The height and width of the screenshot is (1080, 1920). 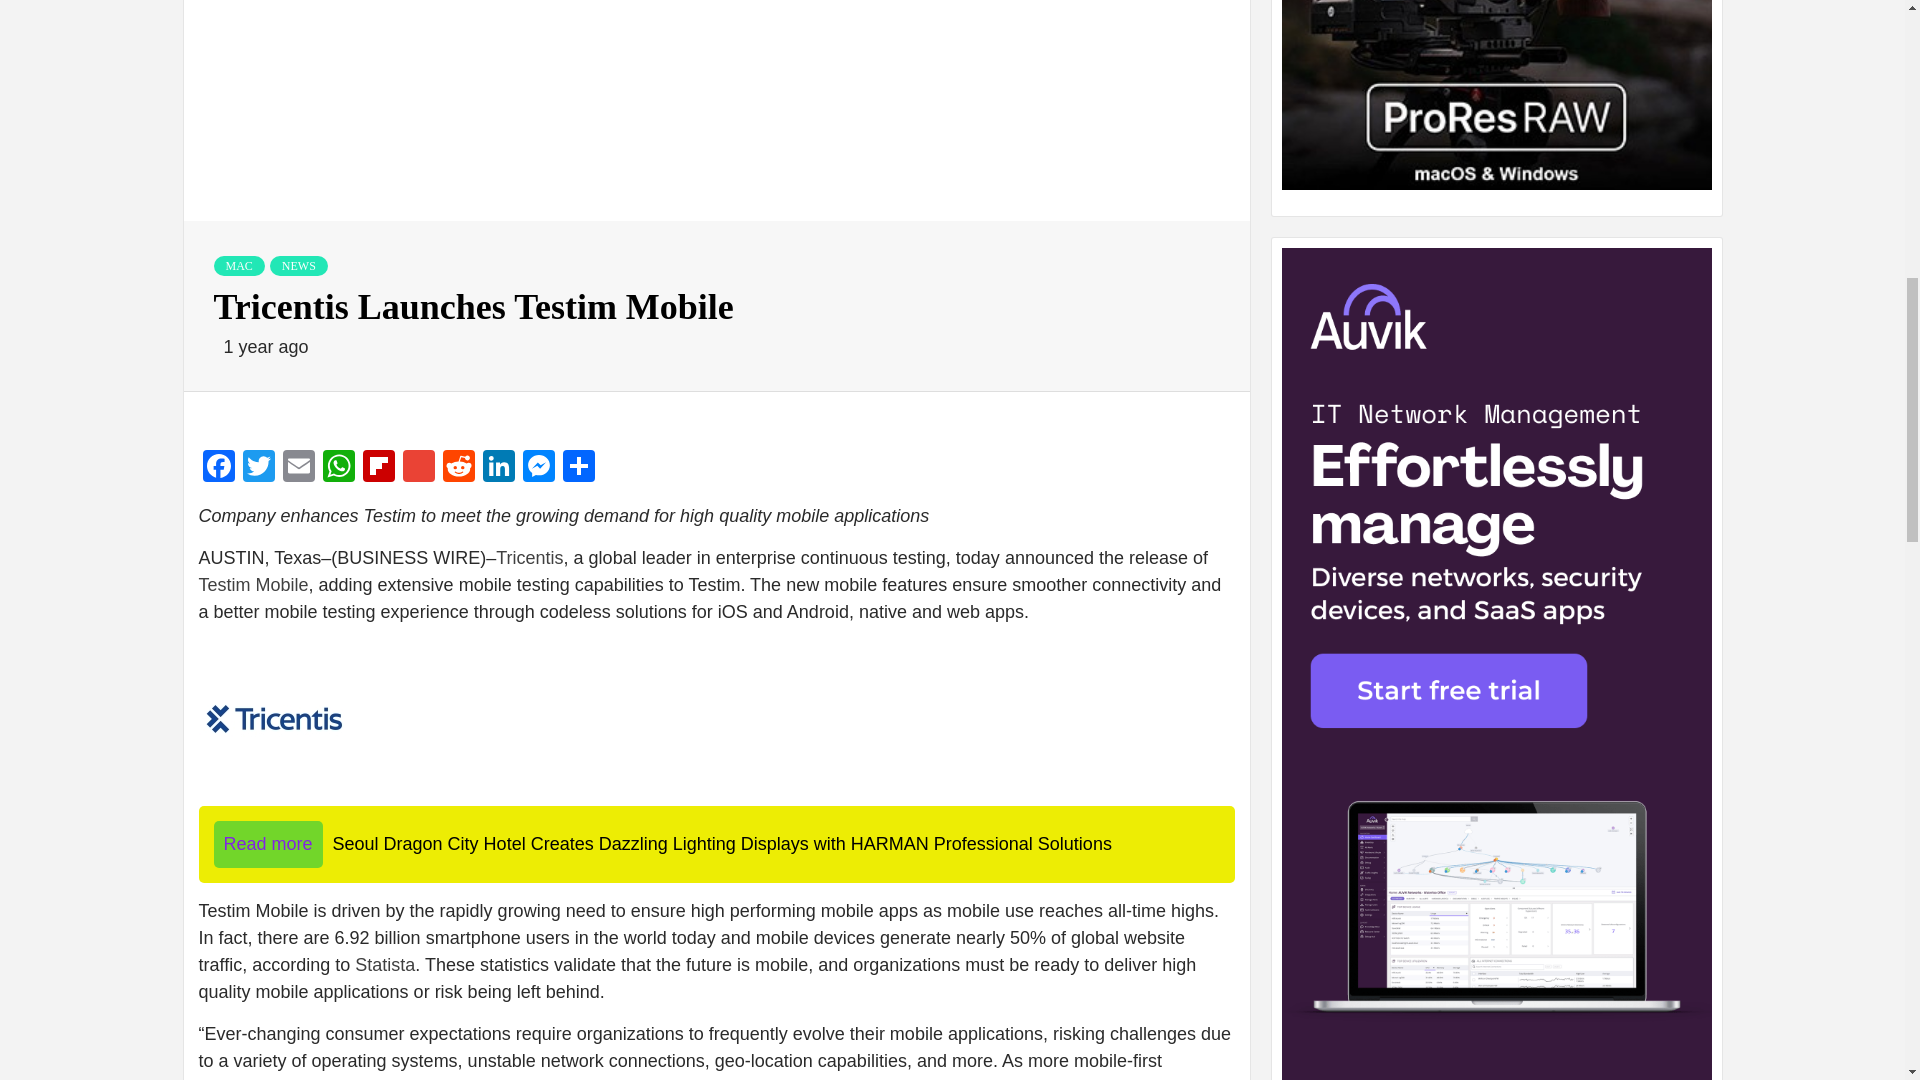 What do you see at coordinates (299, 266) in the screenshot?
I see `NEWS` at bounding box center [299, 266].